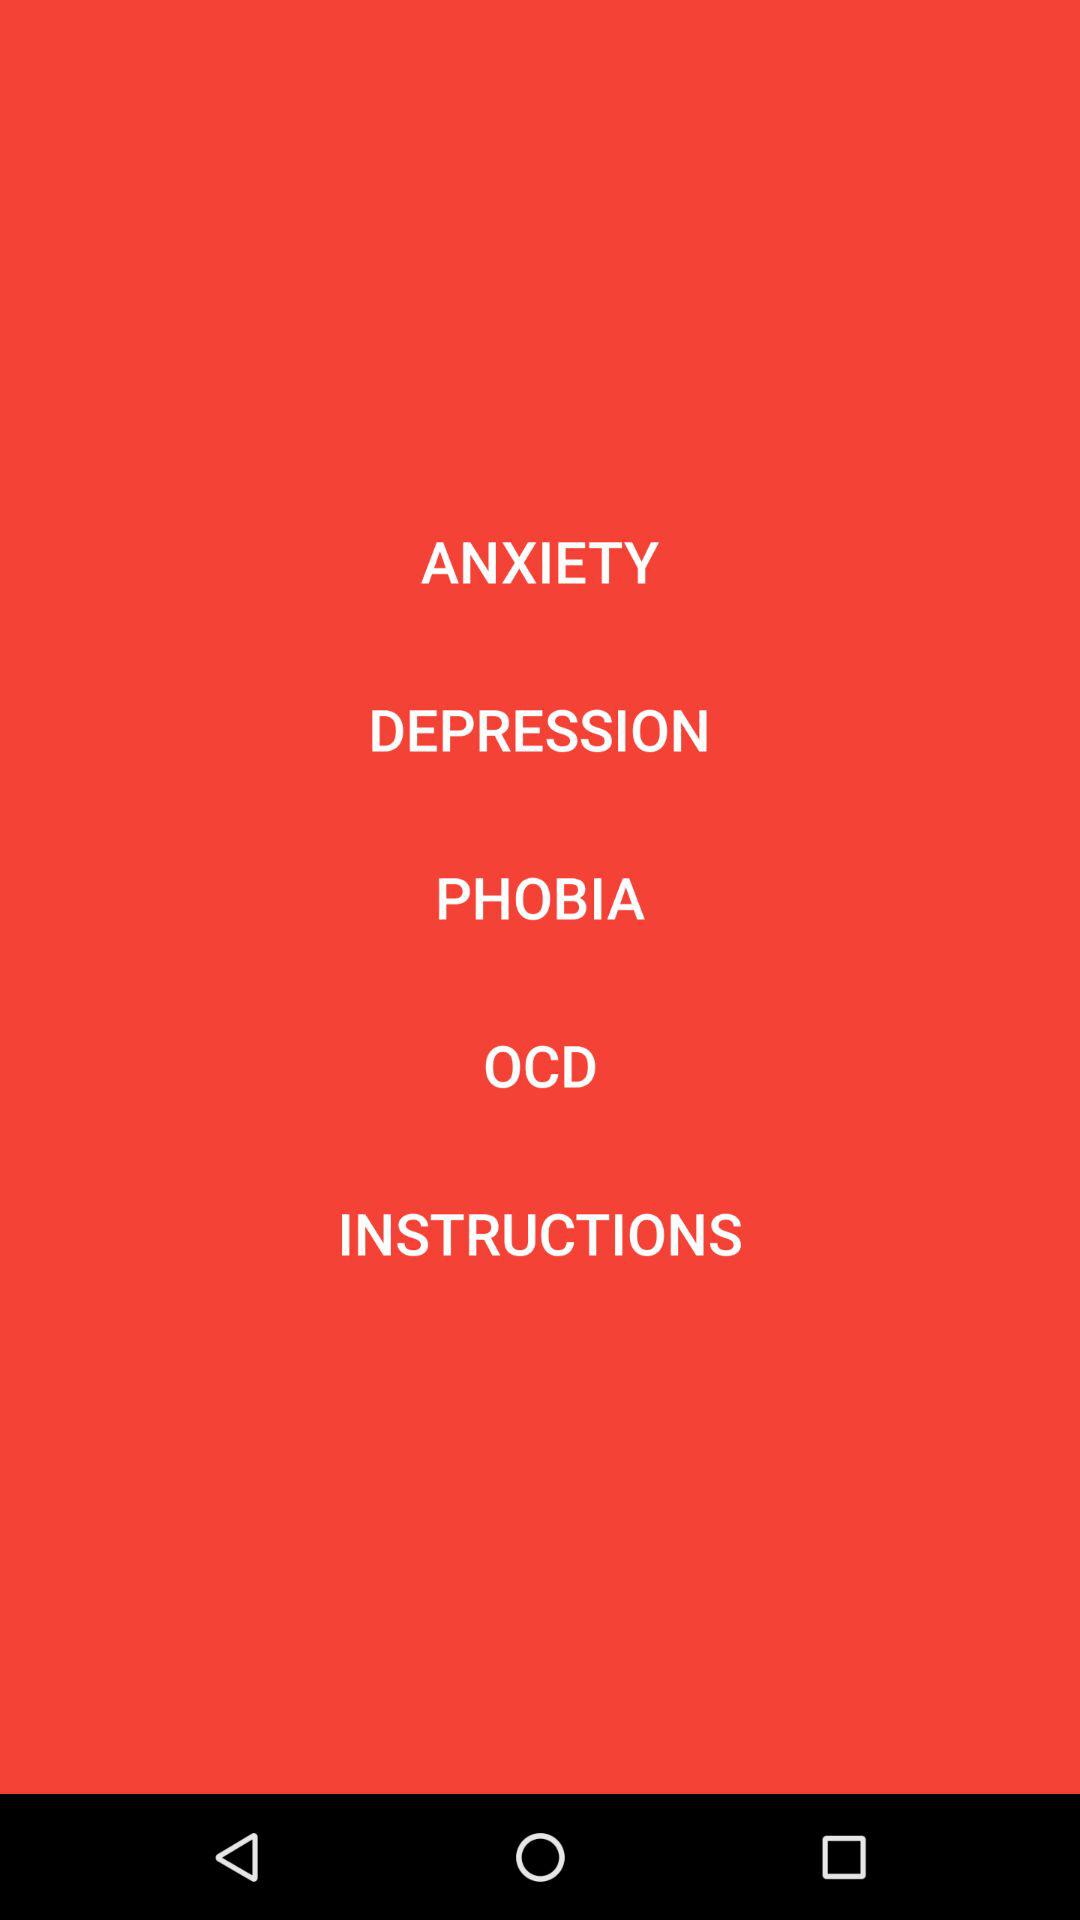 This screenshot has height=1920, width=1080. I want to click on tap the item below depression icon, so click(540, 896).